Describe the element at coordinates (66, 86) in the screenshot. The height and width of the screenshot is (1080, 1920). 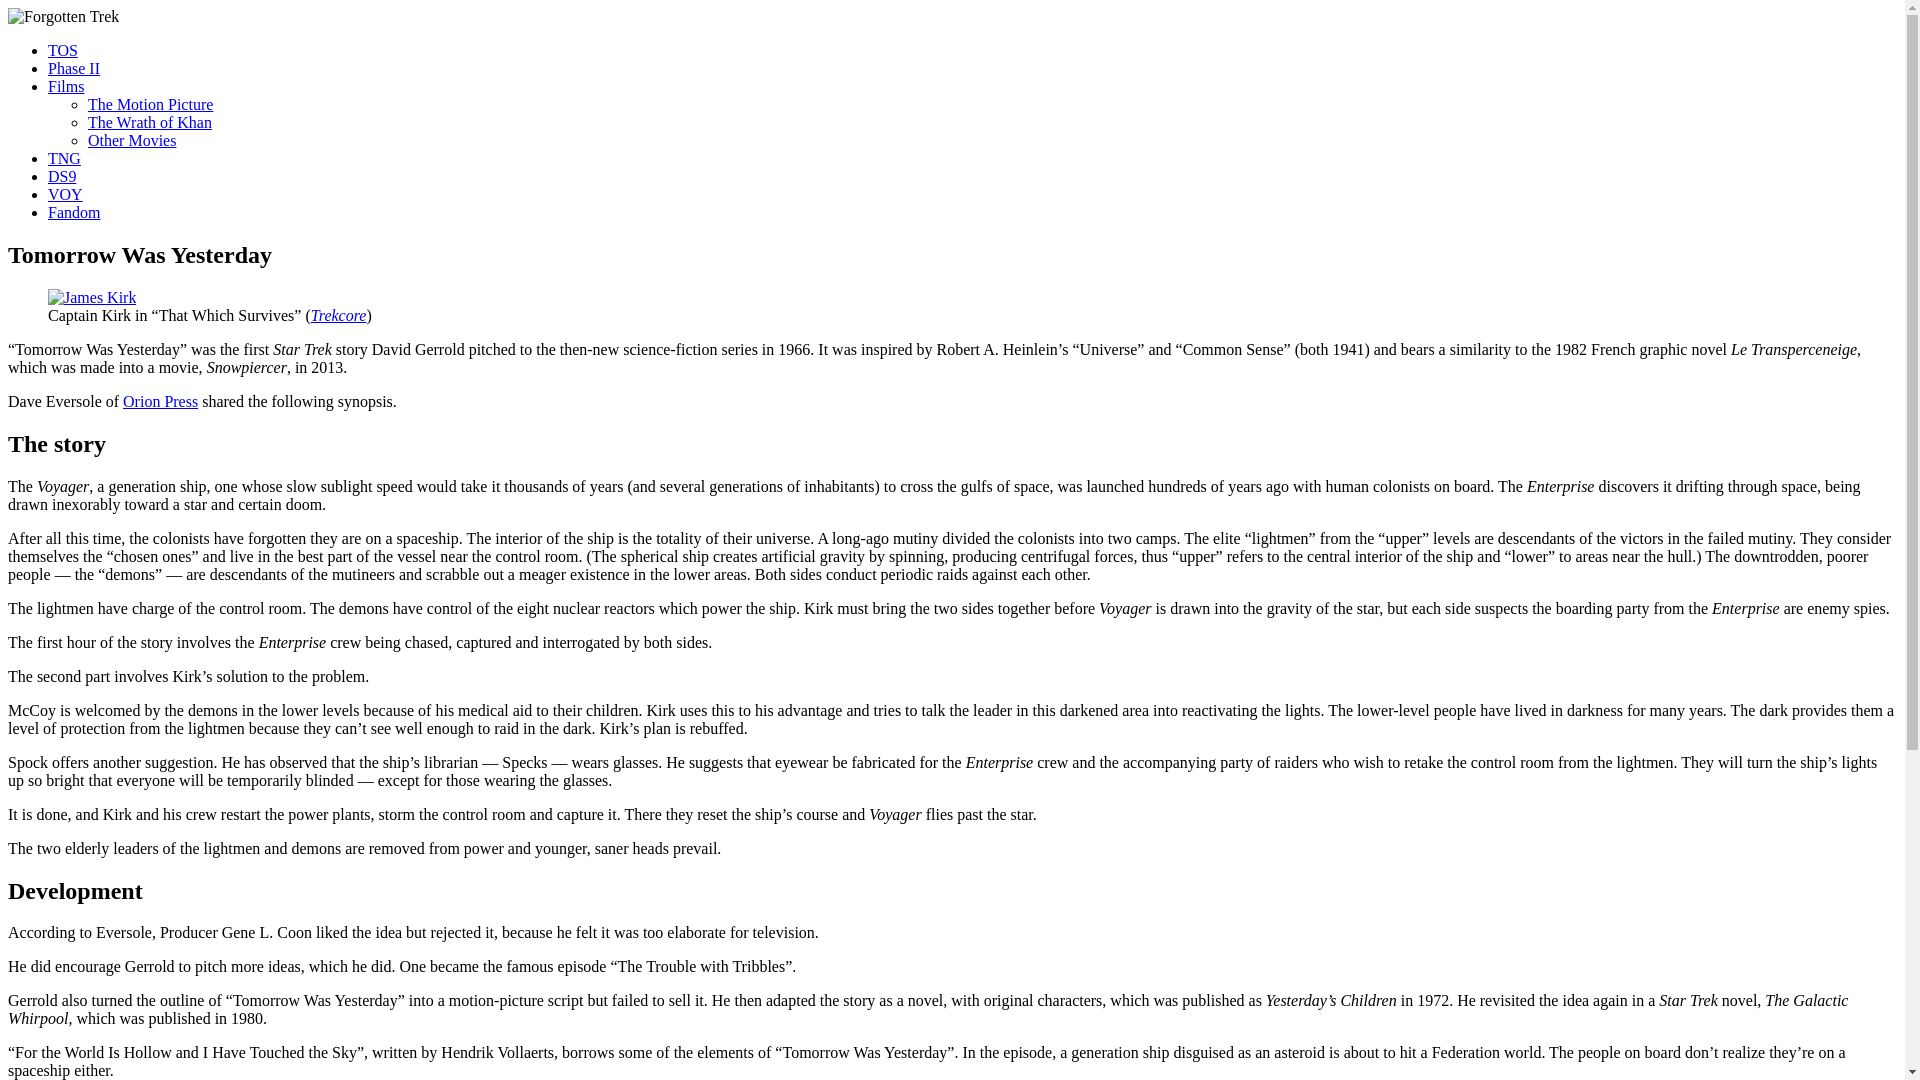
I see `Films` at that location.